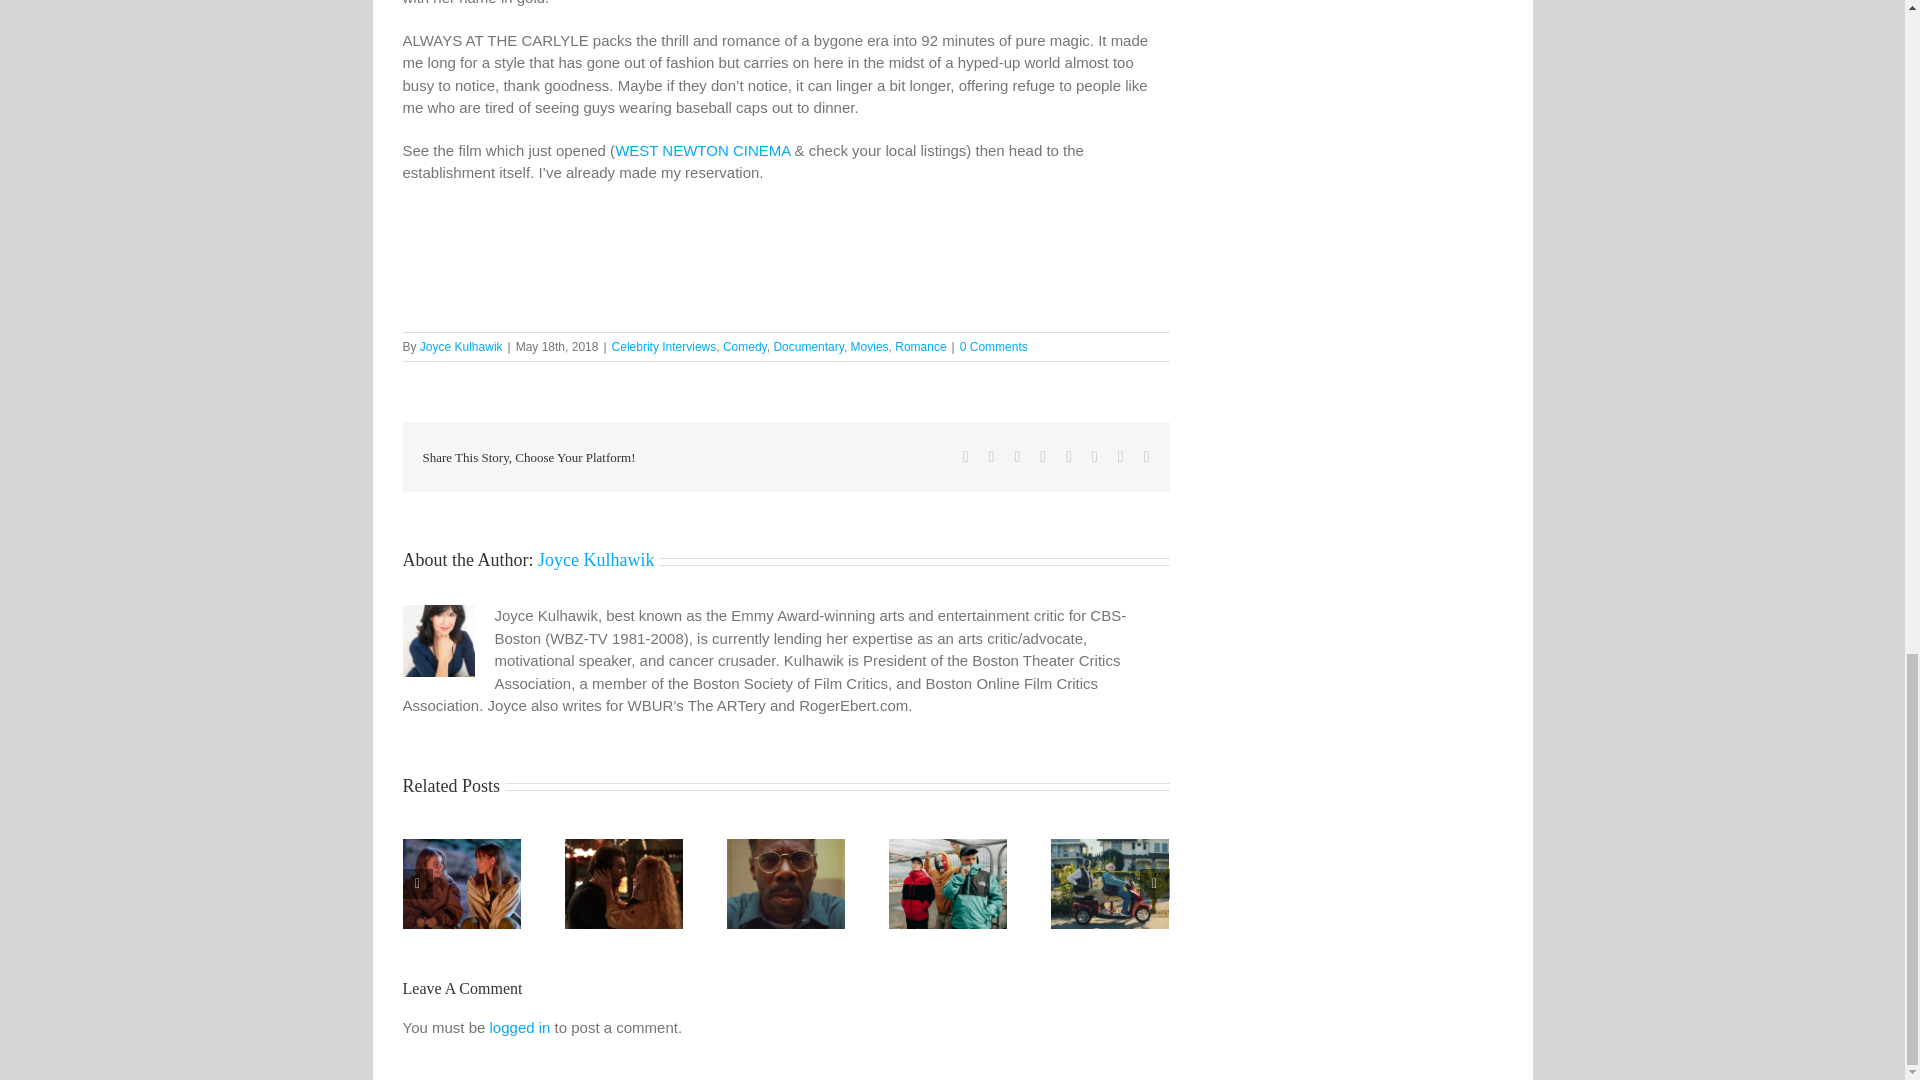  I want to click on Romance, so click(920, 347).